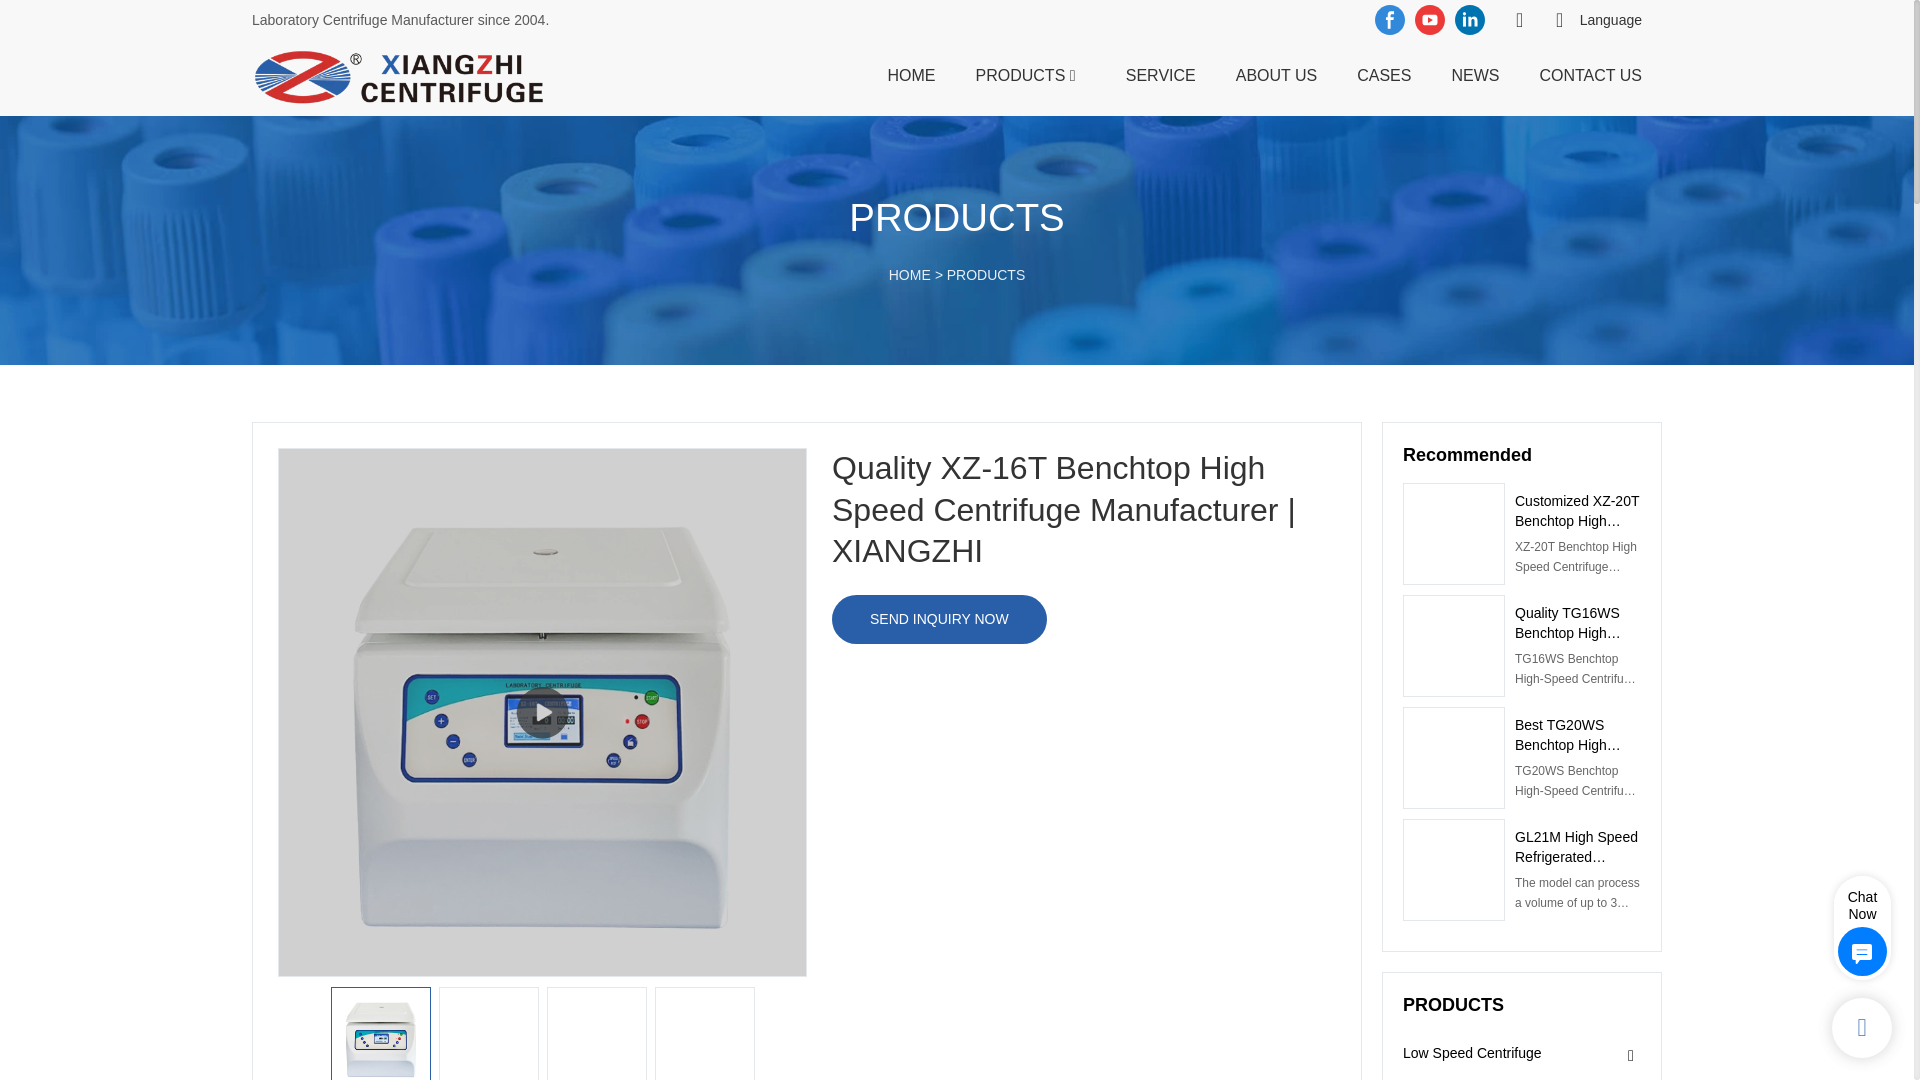 The image size is (1920, 1080). What do you see at coordinates (986, 274) in the screenshot?
I see `PRODUCTS` at bounding box center [986, 274].